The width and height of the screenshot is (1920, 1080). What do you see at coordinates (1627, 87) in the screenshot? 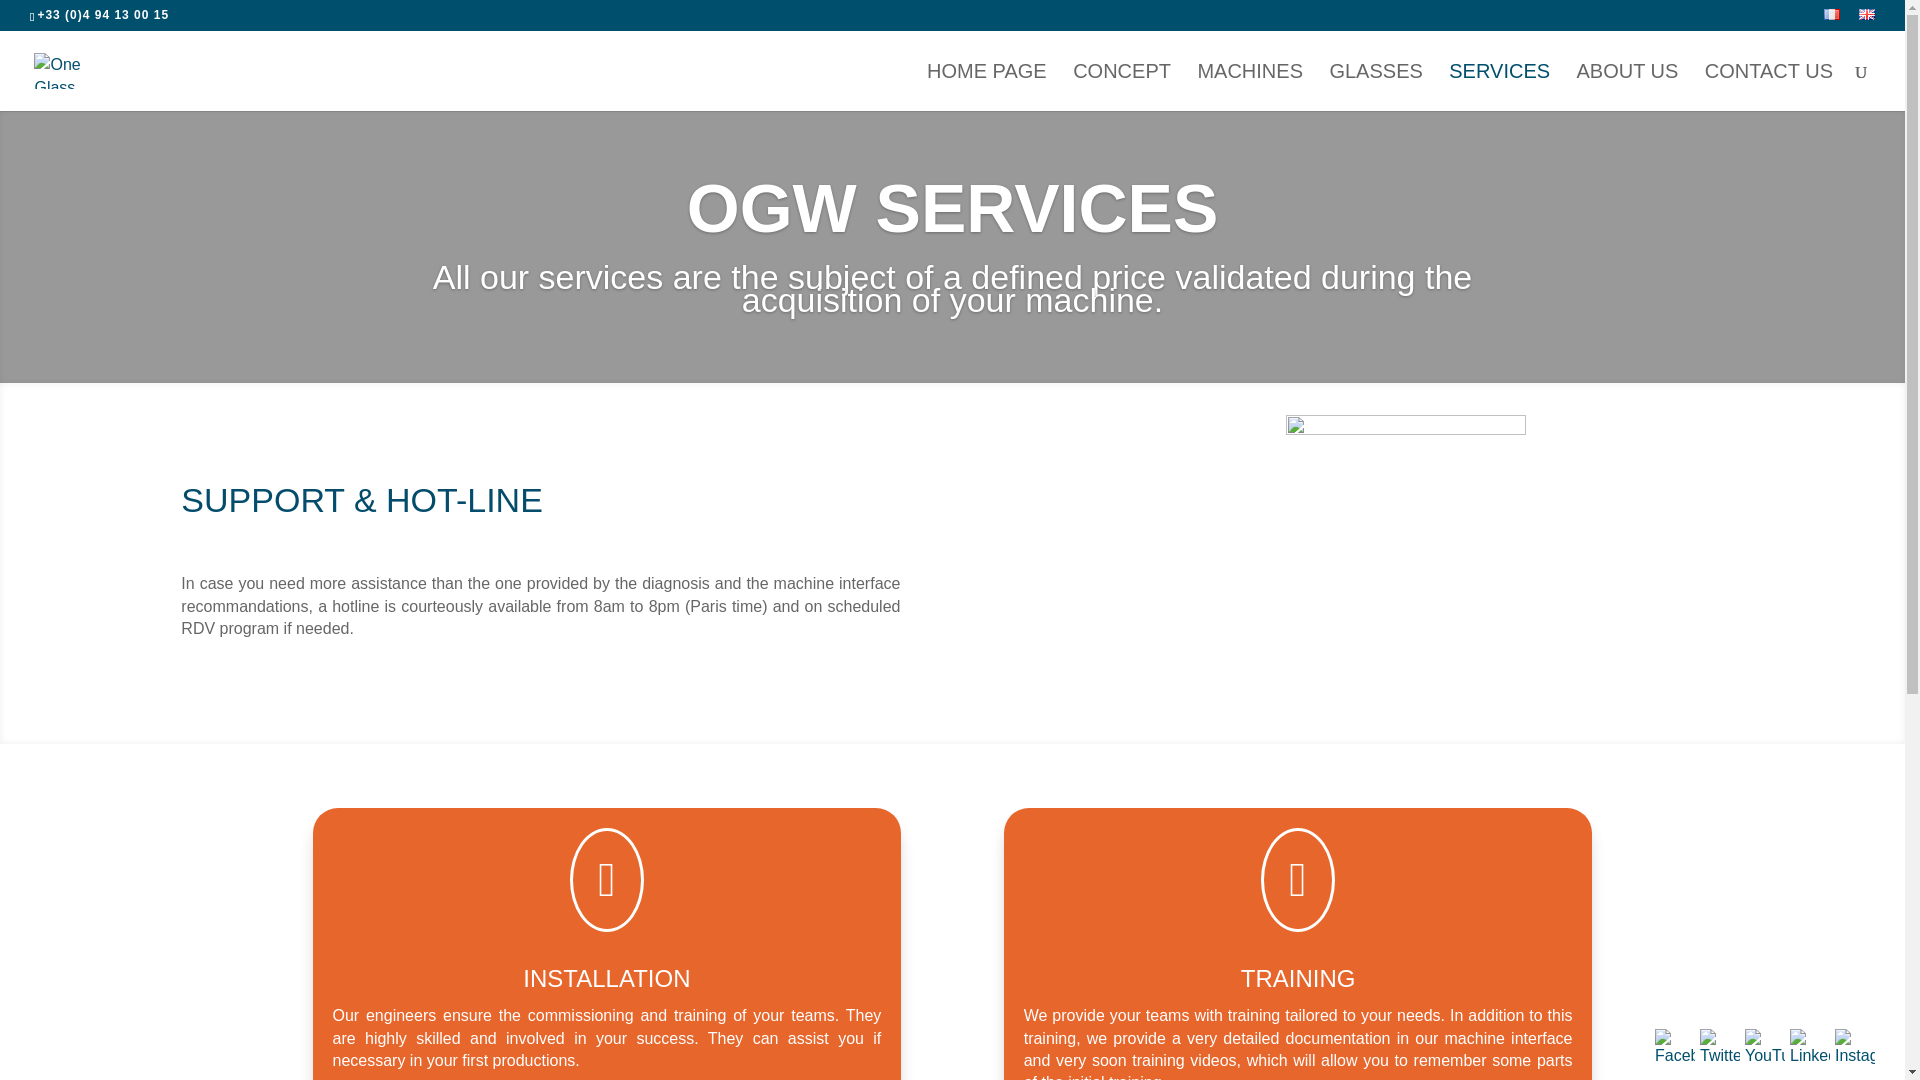
I see `ABOUT US` at bounding box center [1627, 87].